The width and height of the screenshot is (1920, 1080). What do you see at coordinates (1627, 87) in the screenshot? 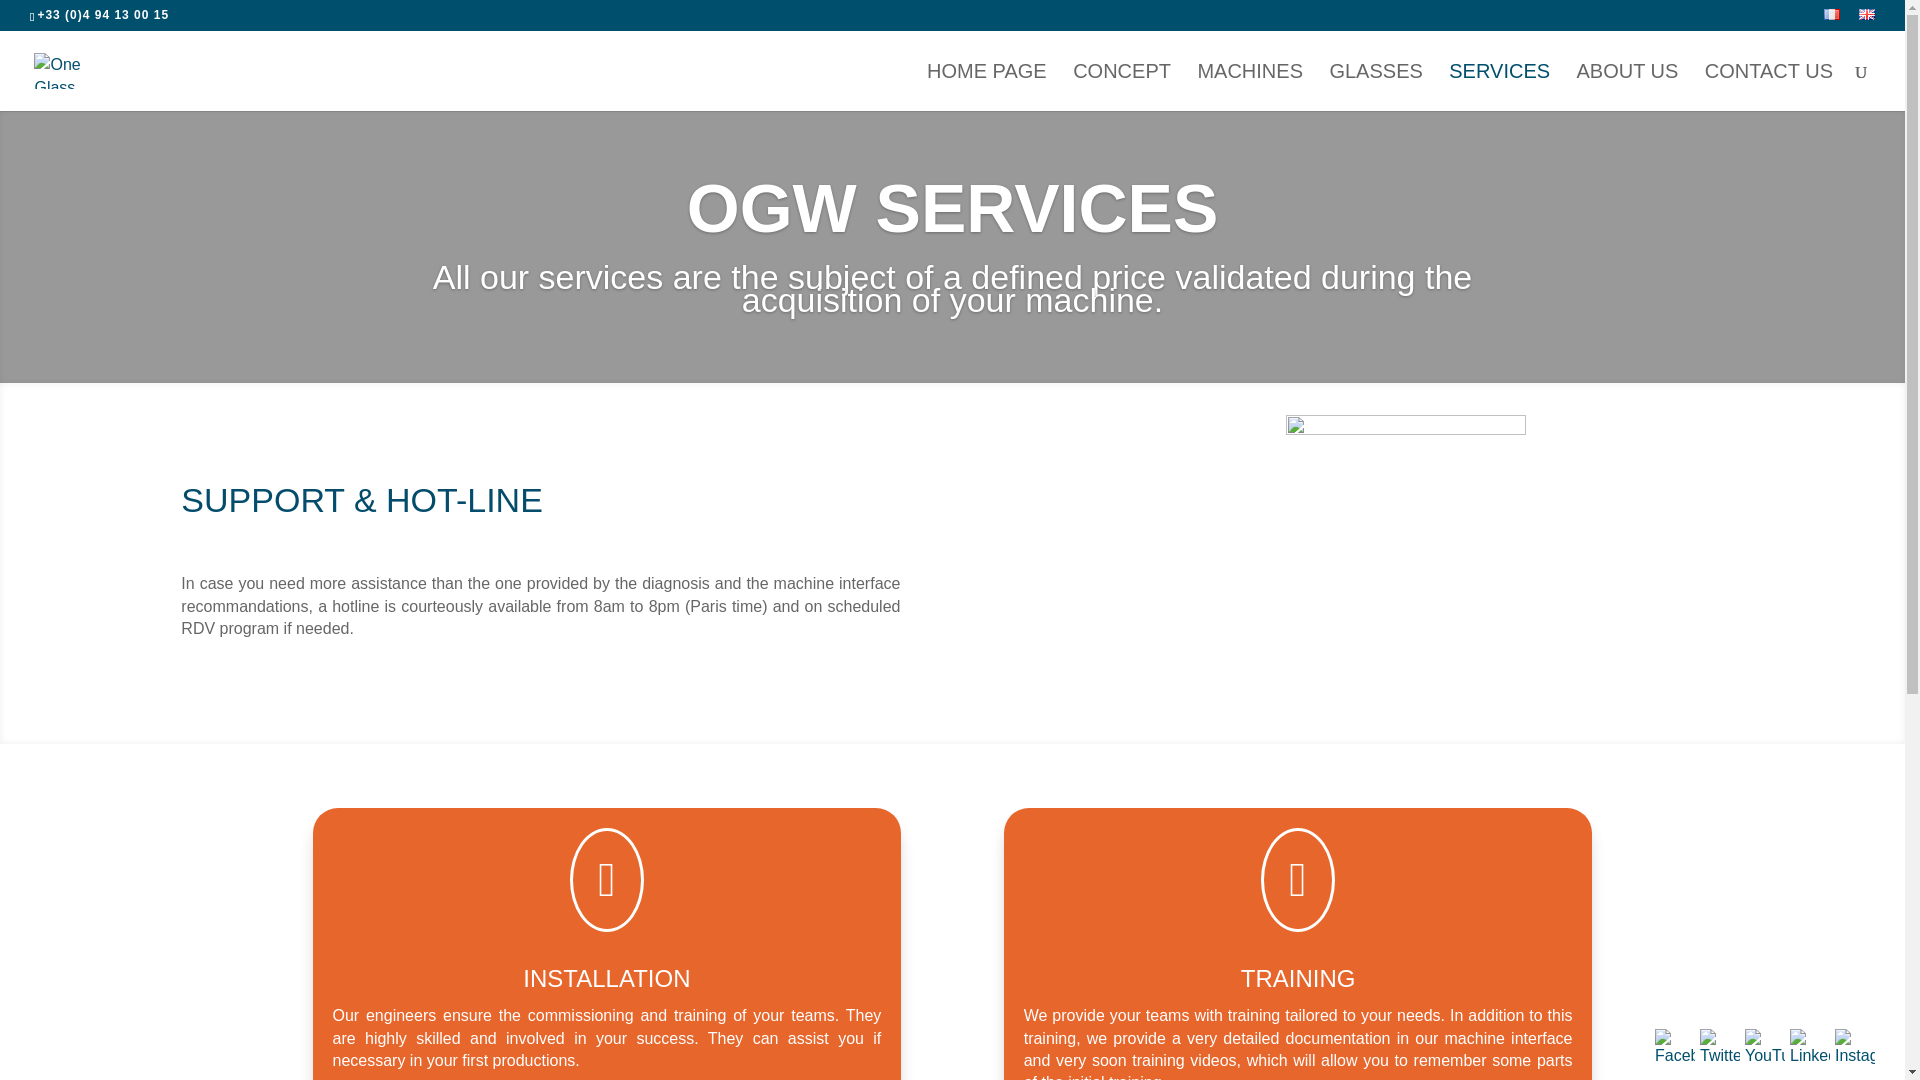
I see `ABOUT US` at bounding box center [1627, 87].